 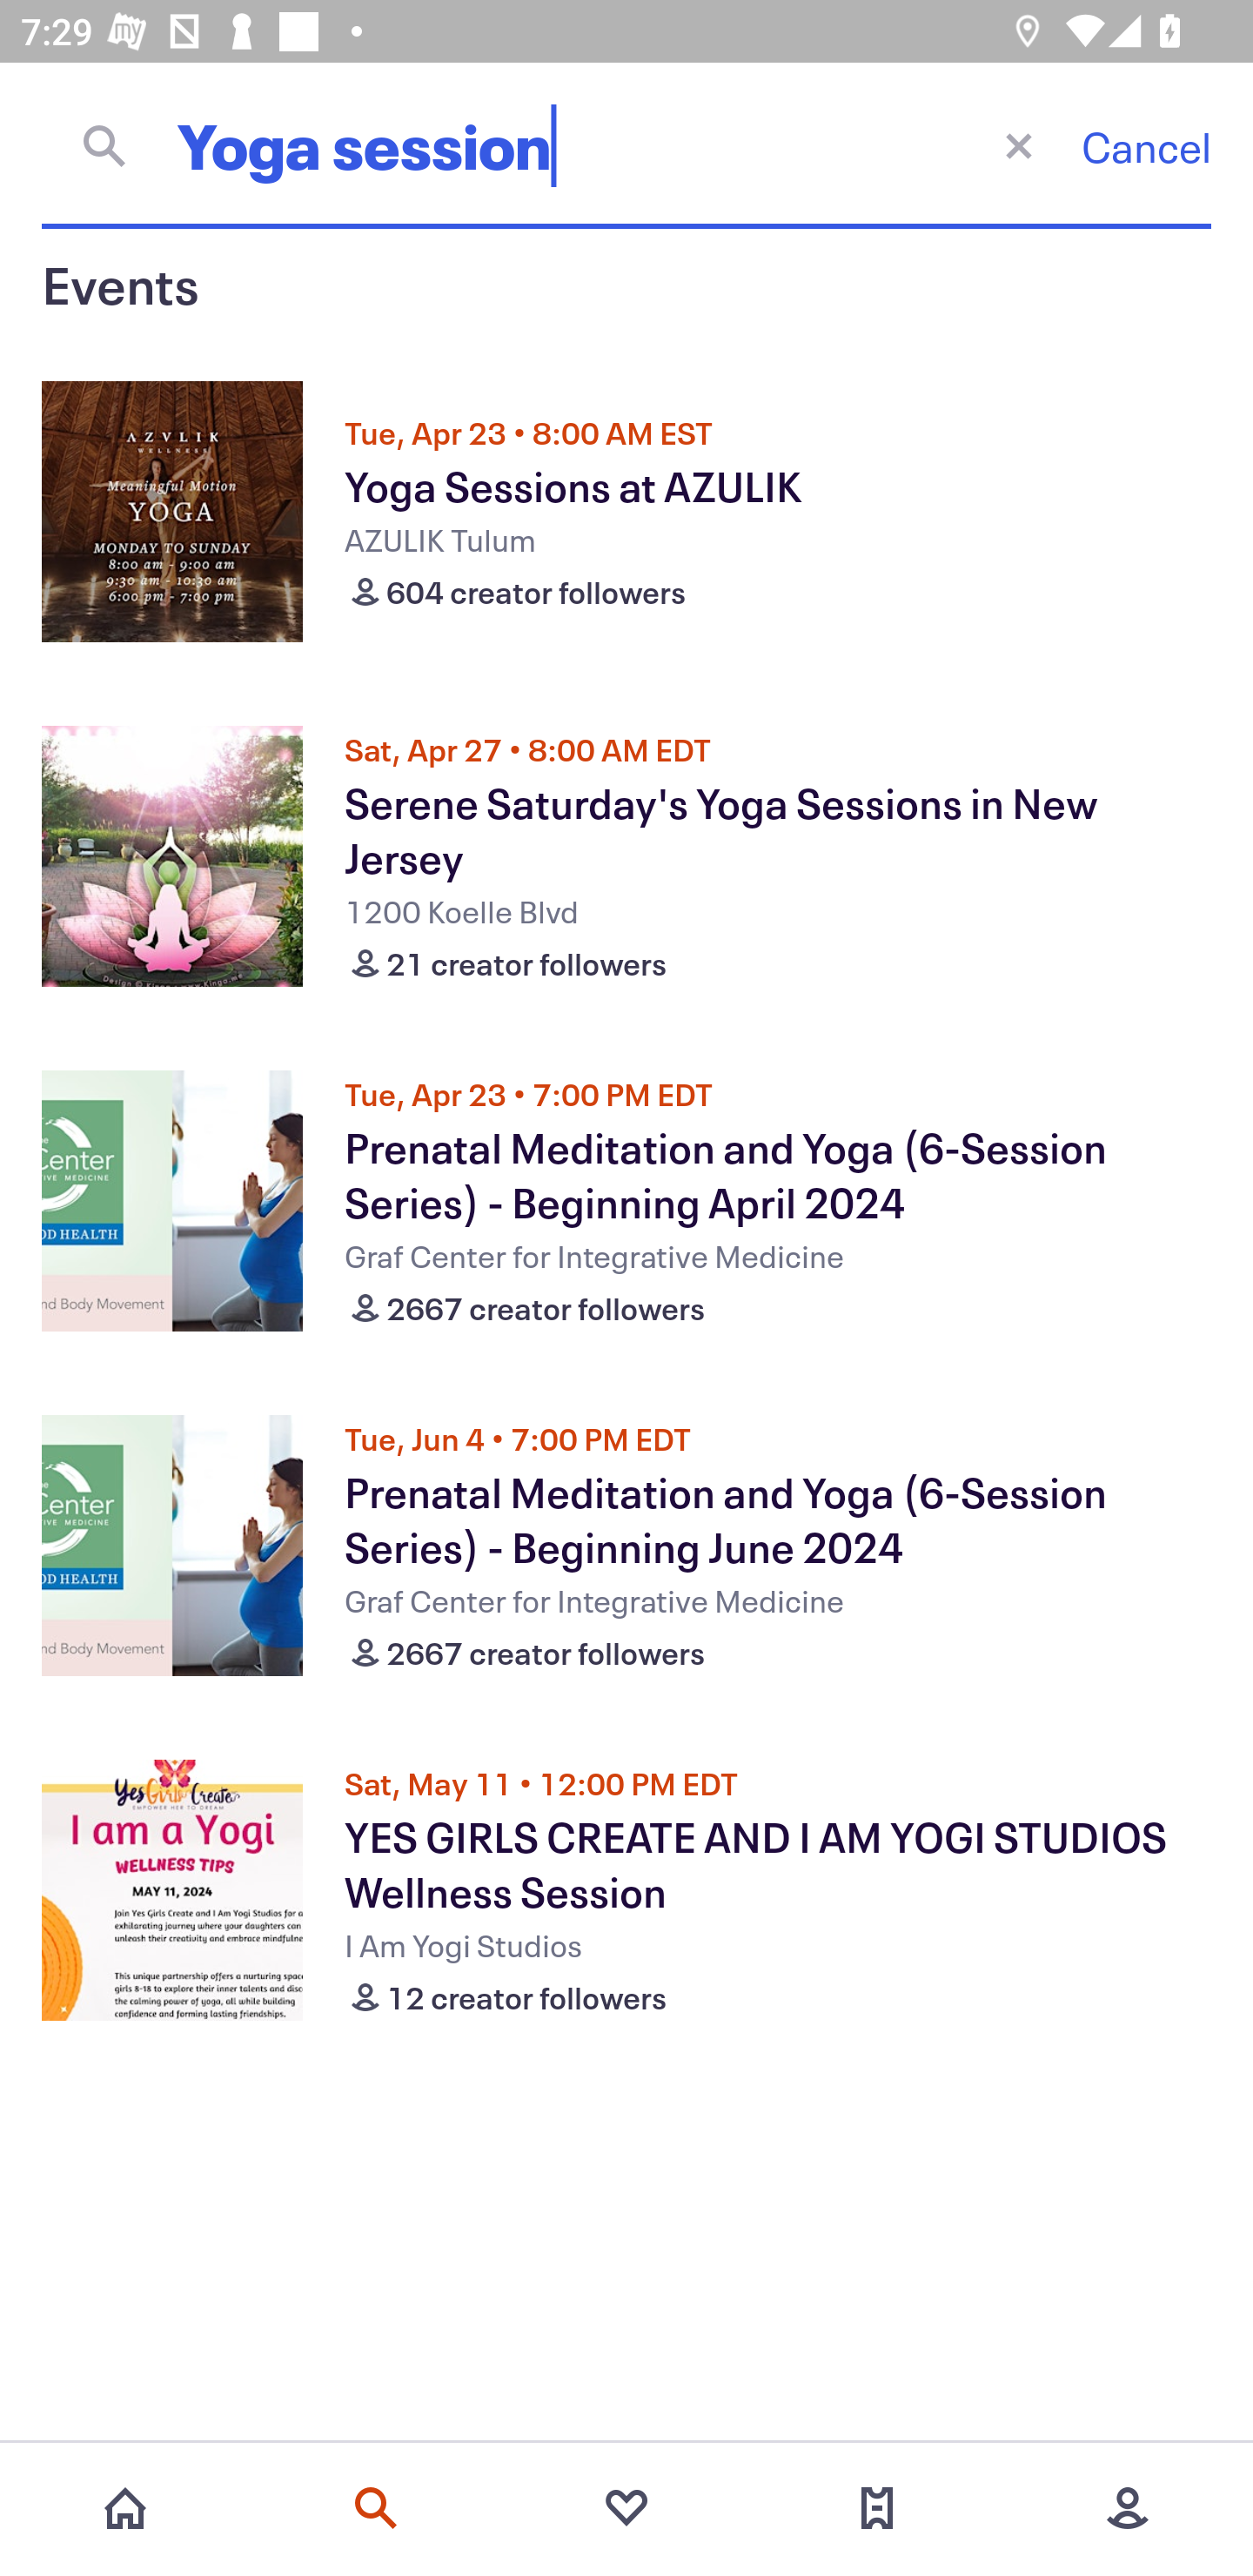 I want to click on Favorites, so click(x=626, y=2508).